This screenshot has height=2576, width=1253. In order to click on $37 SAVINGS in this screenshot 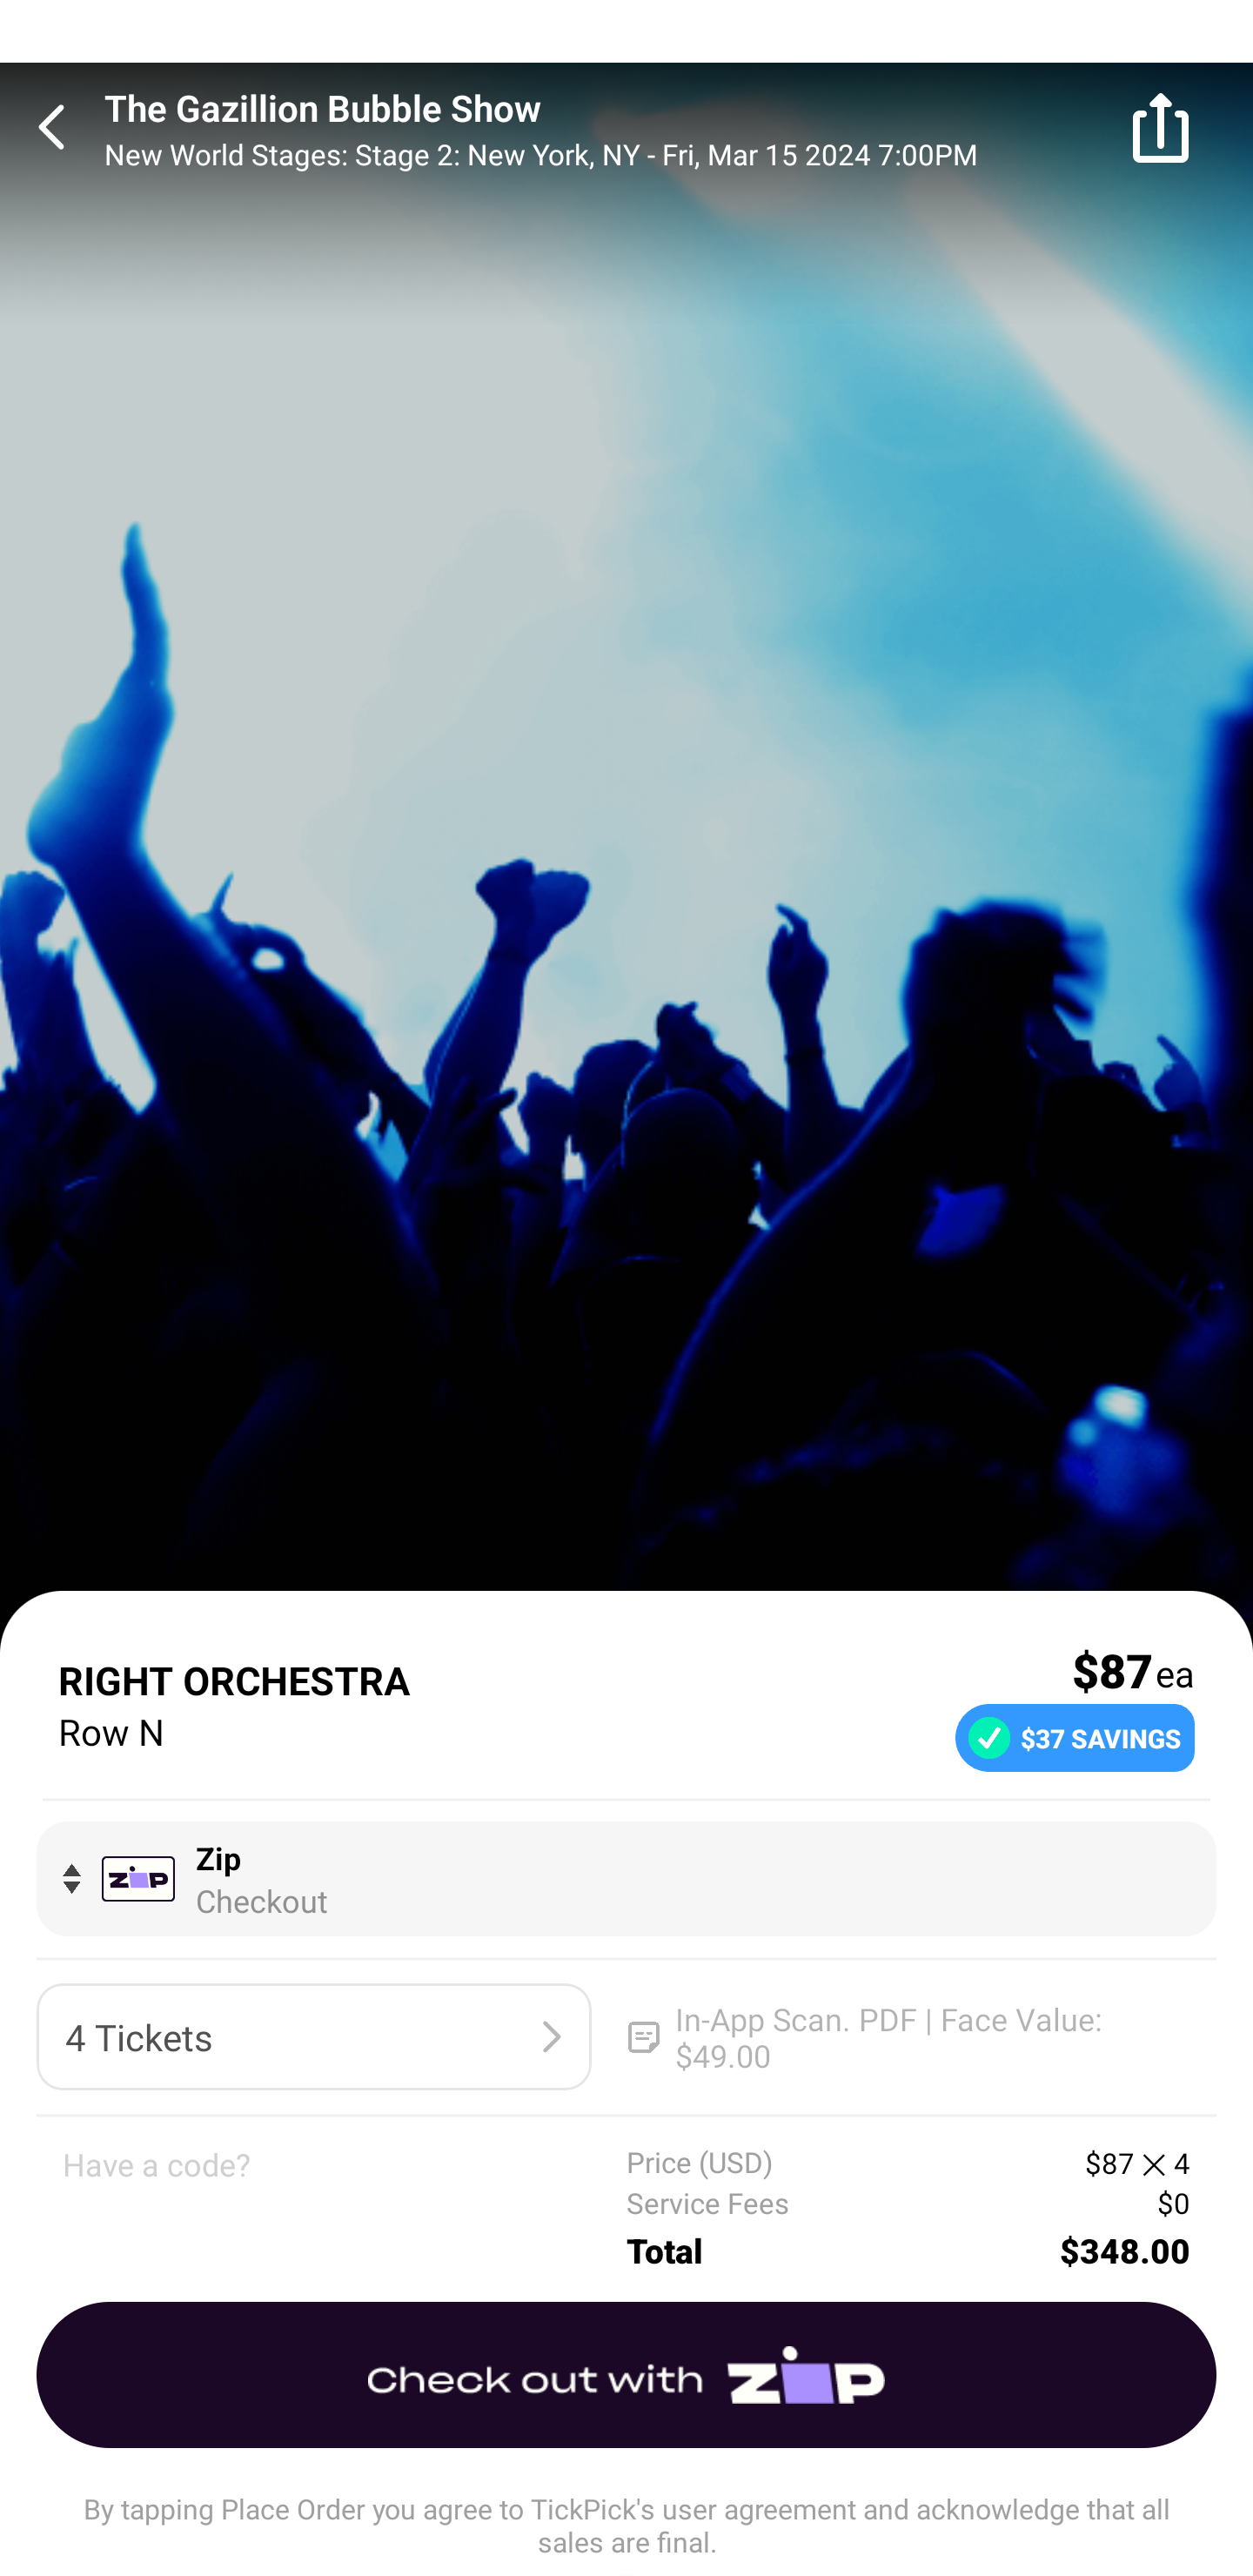, I will do `click(1074, 1737)`.